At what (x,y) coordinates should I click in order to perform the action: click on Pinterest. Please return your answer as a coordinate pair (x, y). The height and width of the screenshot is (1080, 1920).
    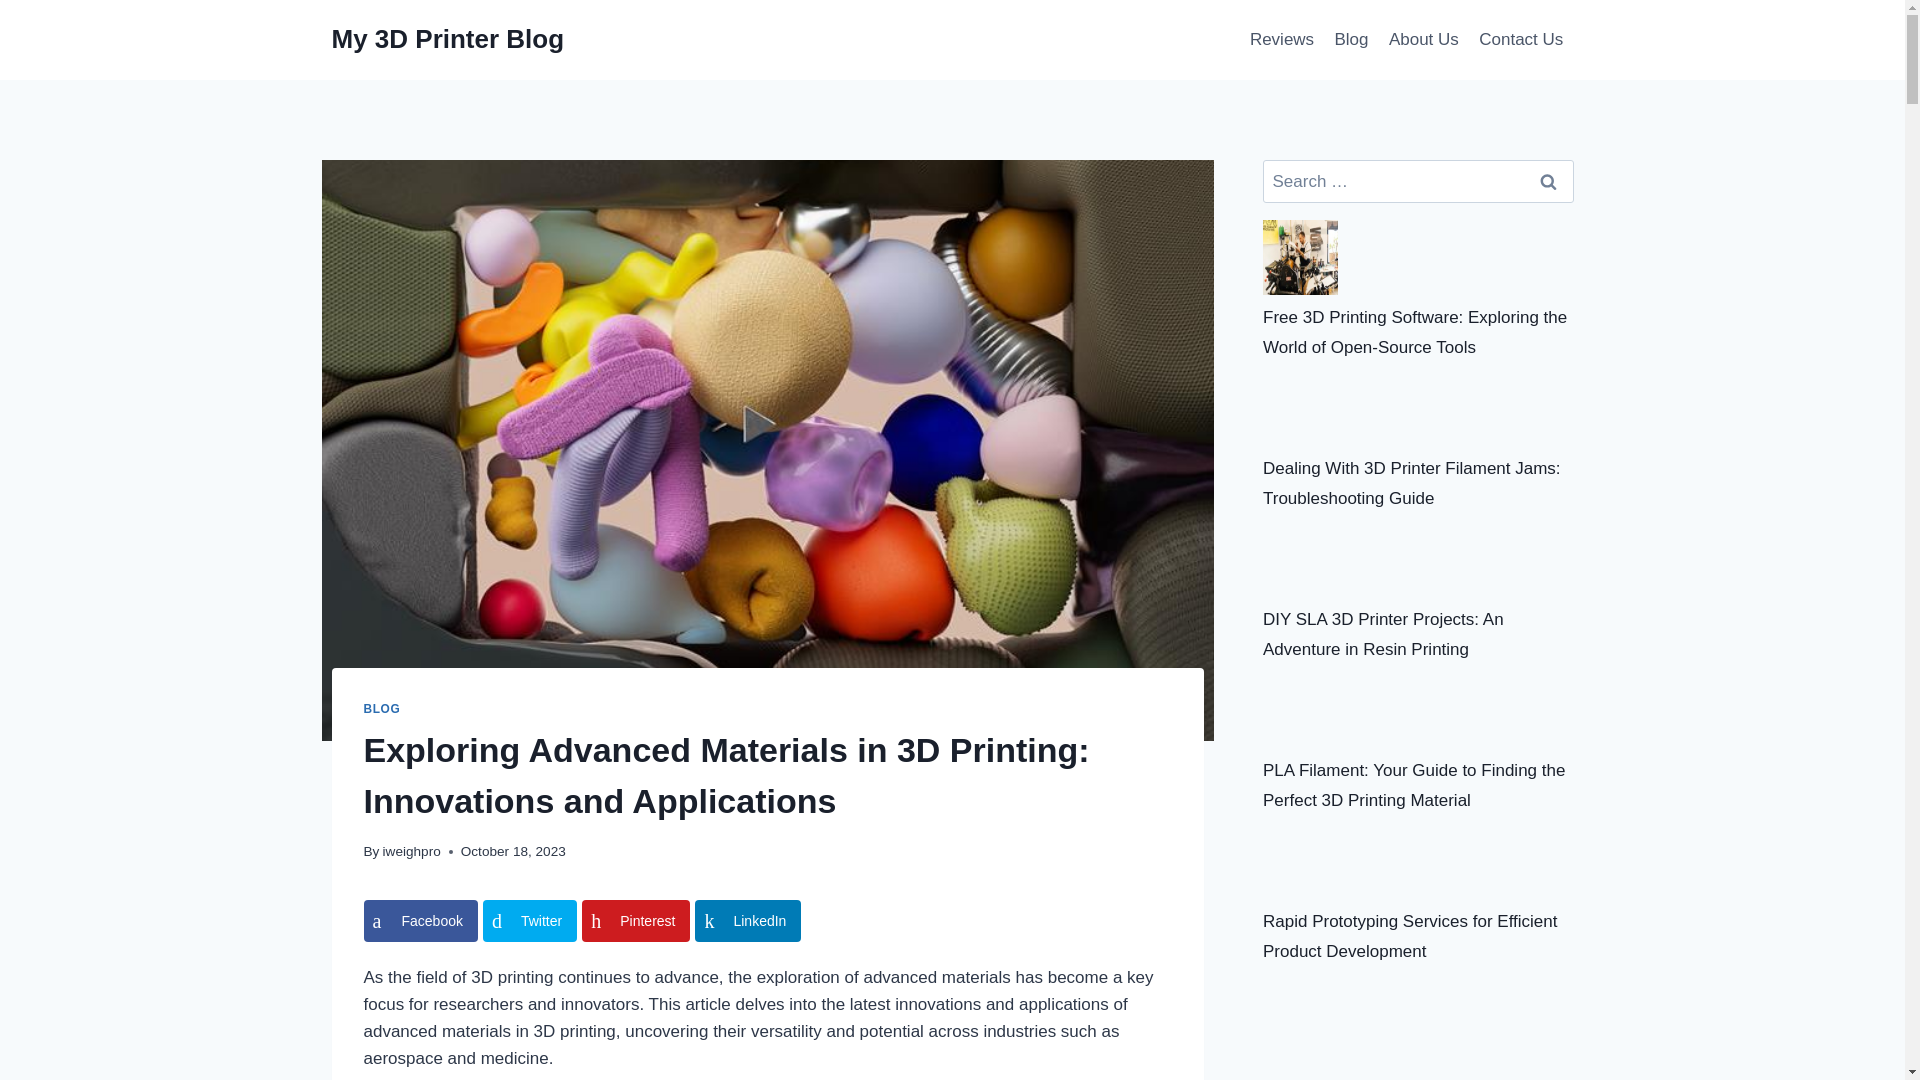
    Looking at the image, I should click on (635, 920).